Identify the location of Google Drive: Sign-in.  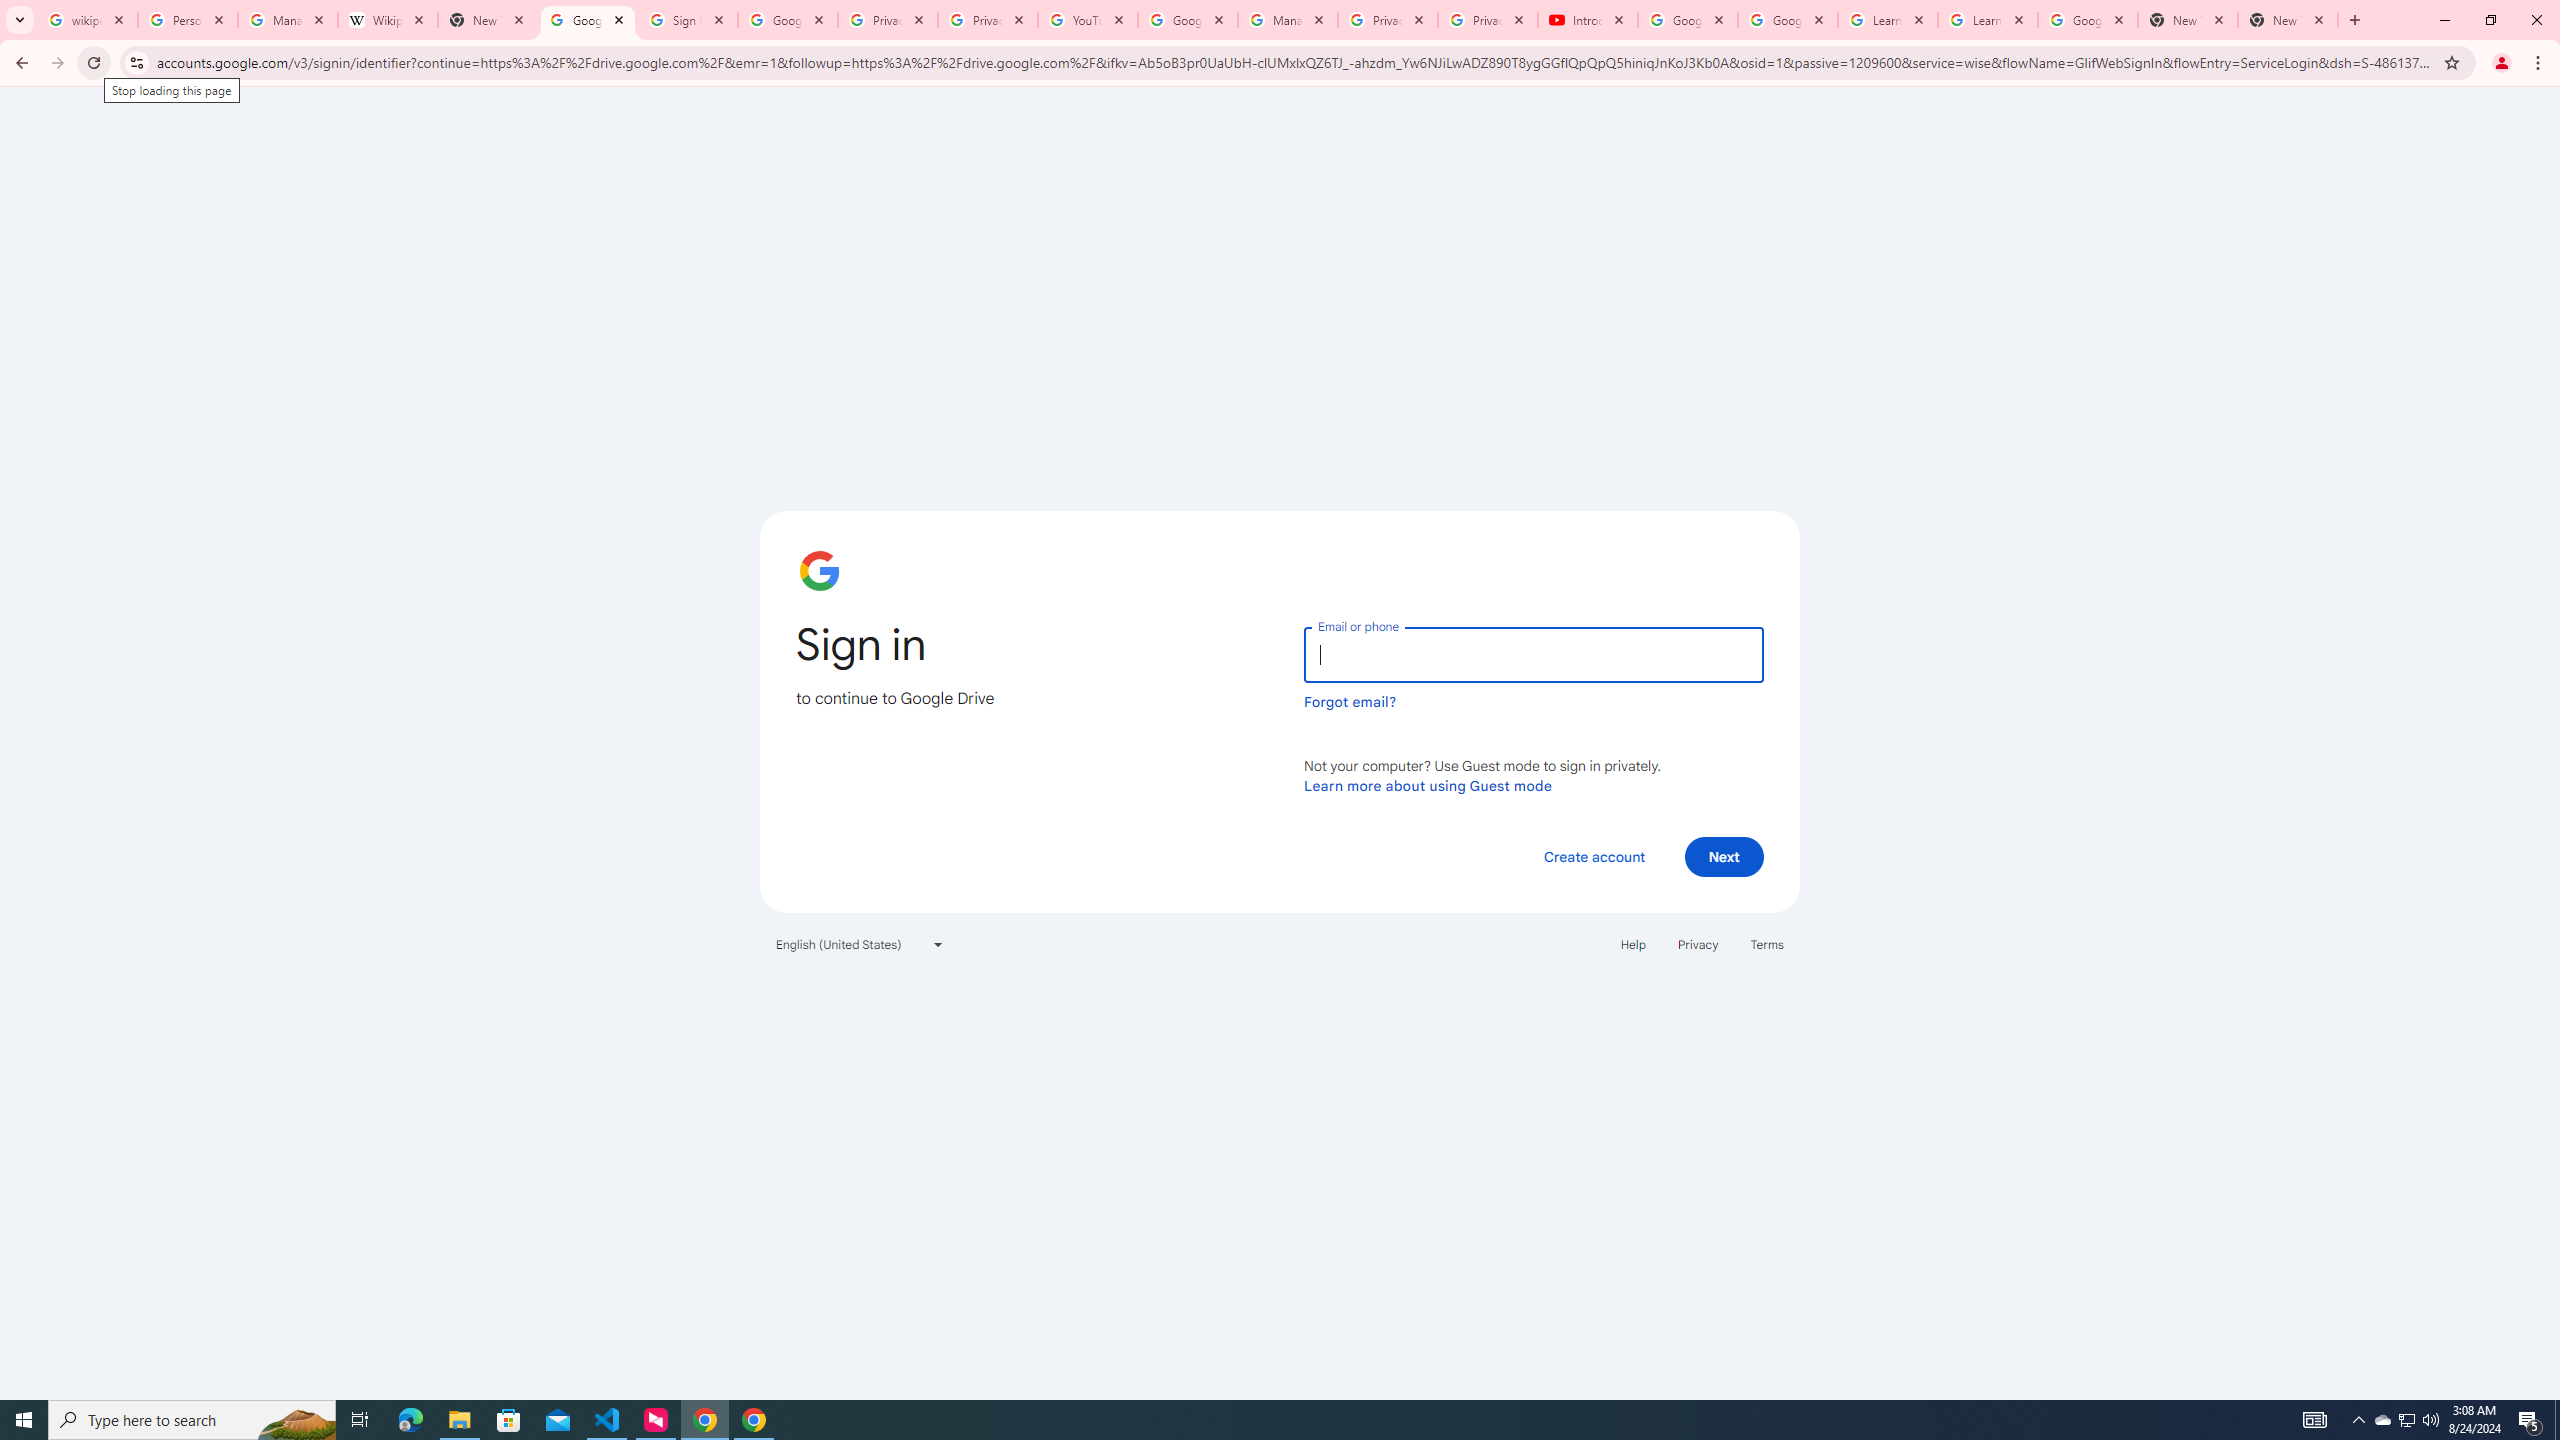
(588, 20).